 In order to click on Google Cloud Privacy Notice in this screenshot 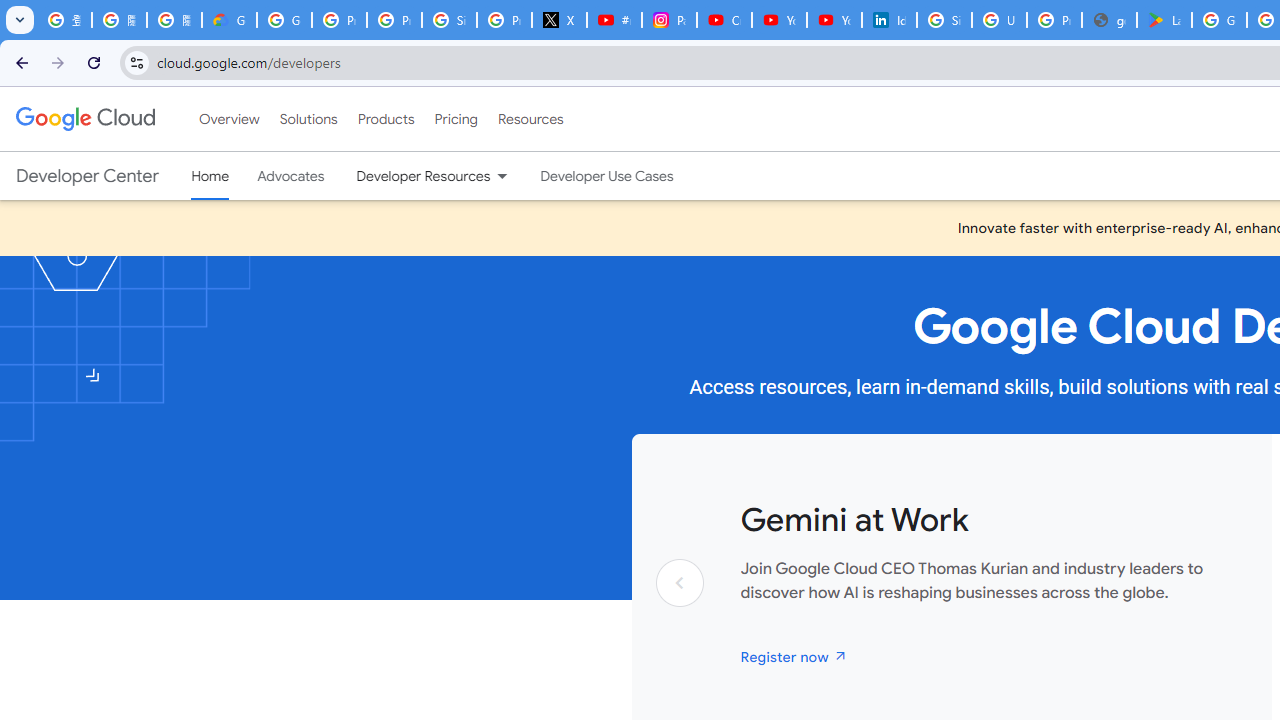, I will do `click(230, 20)`.